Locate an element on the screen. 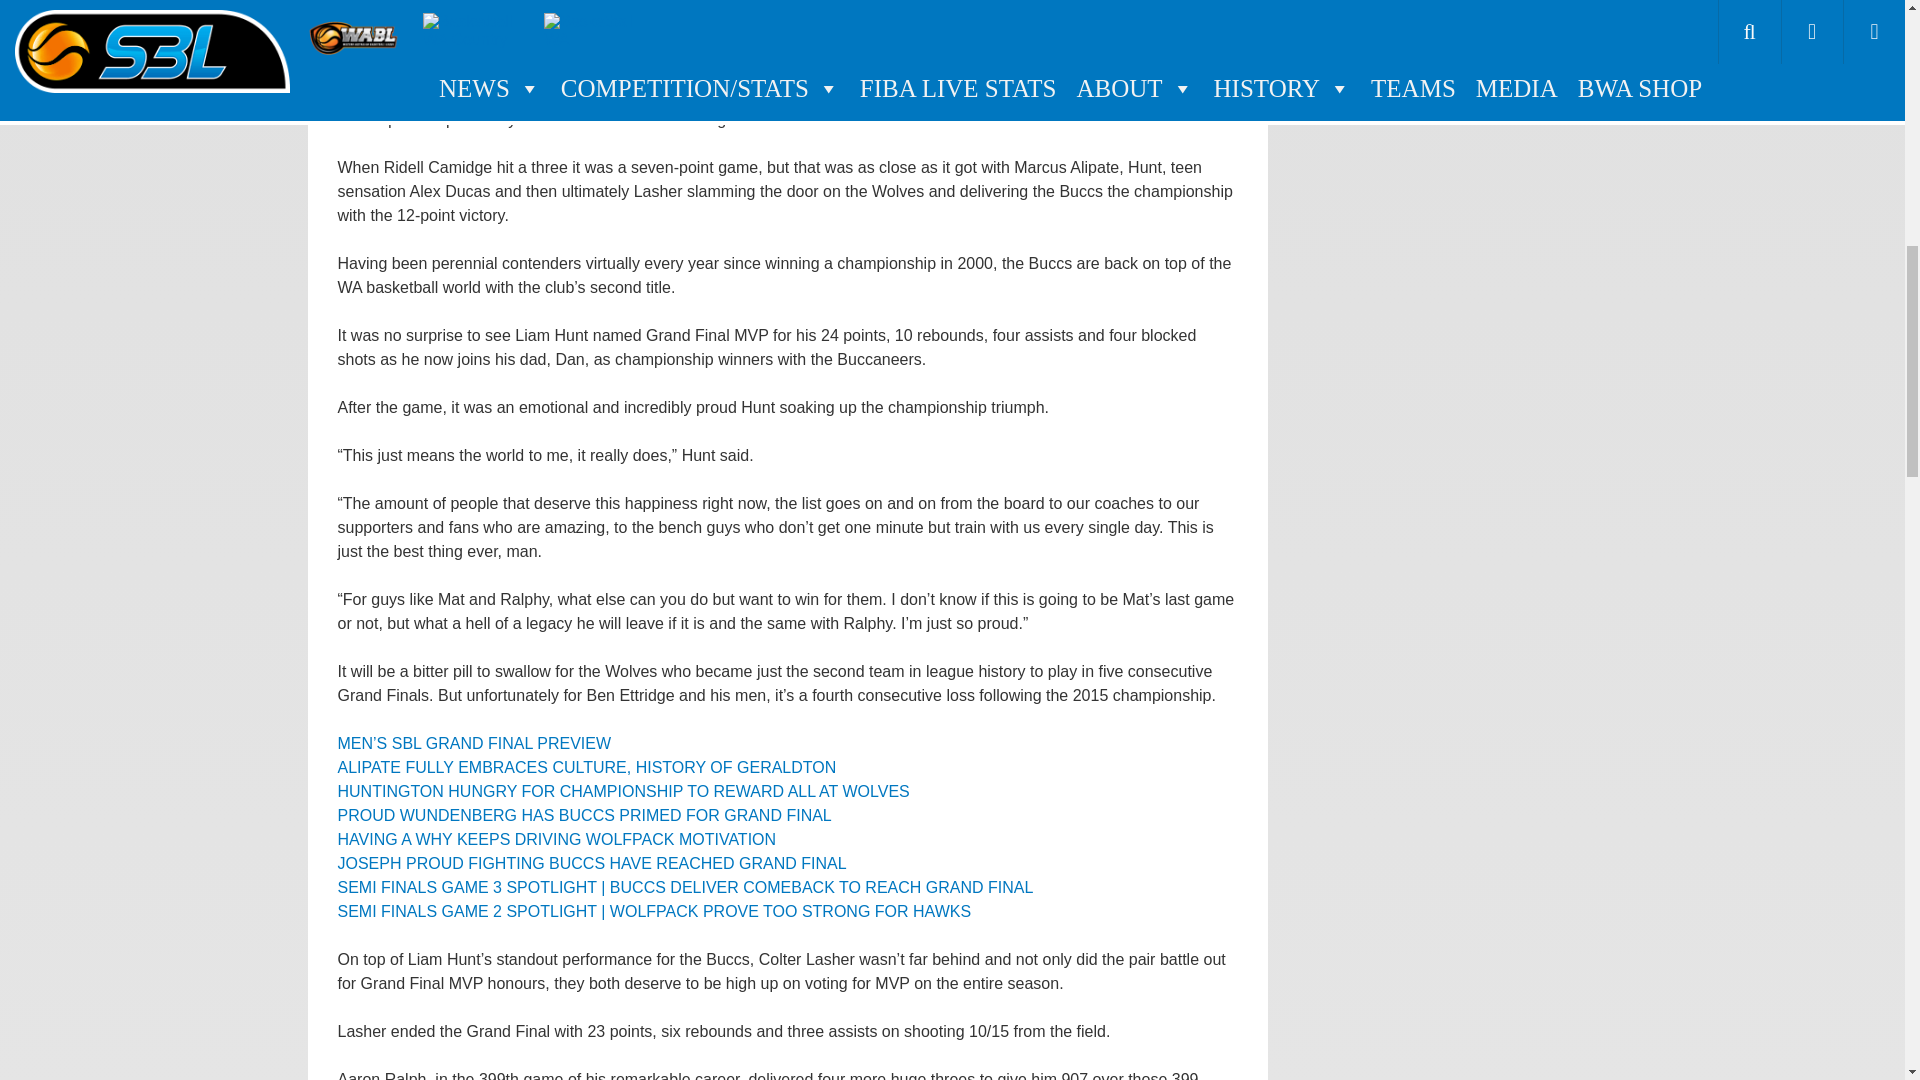 This screenshot has width=1920, height=1080. ALIPATE FULLY EMBRACES CULTURE, HISTORY OF GERALDTON is located at coordinates (587, 768).